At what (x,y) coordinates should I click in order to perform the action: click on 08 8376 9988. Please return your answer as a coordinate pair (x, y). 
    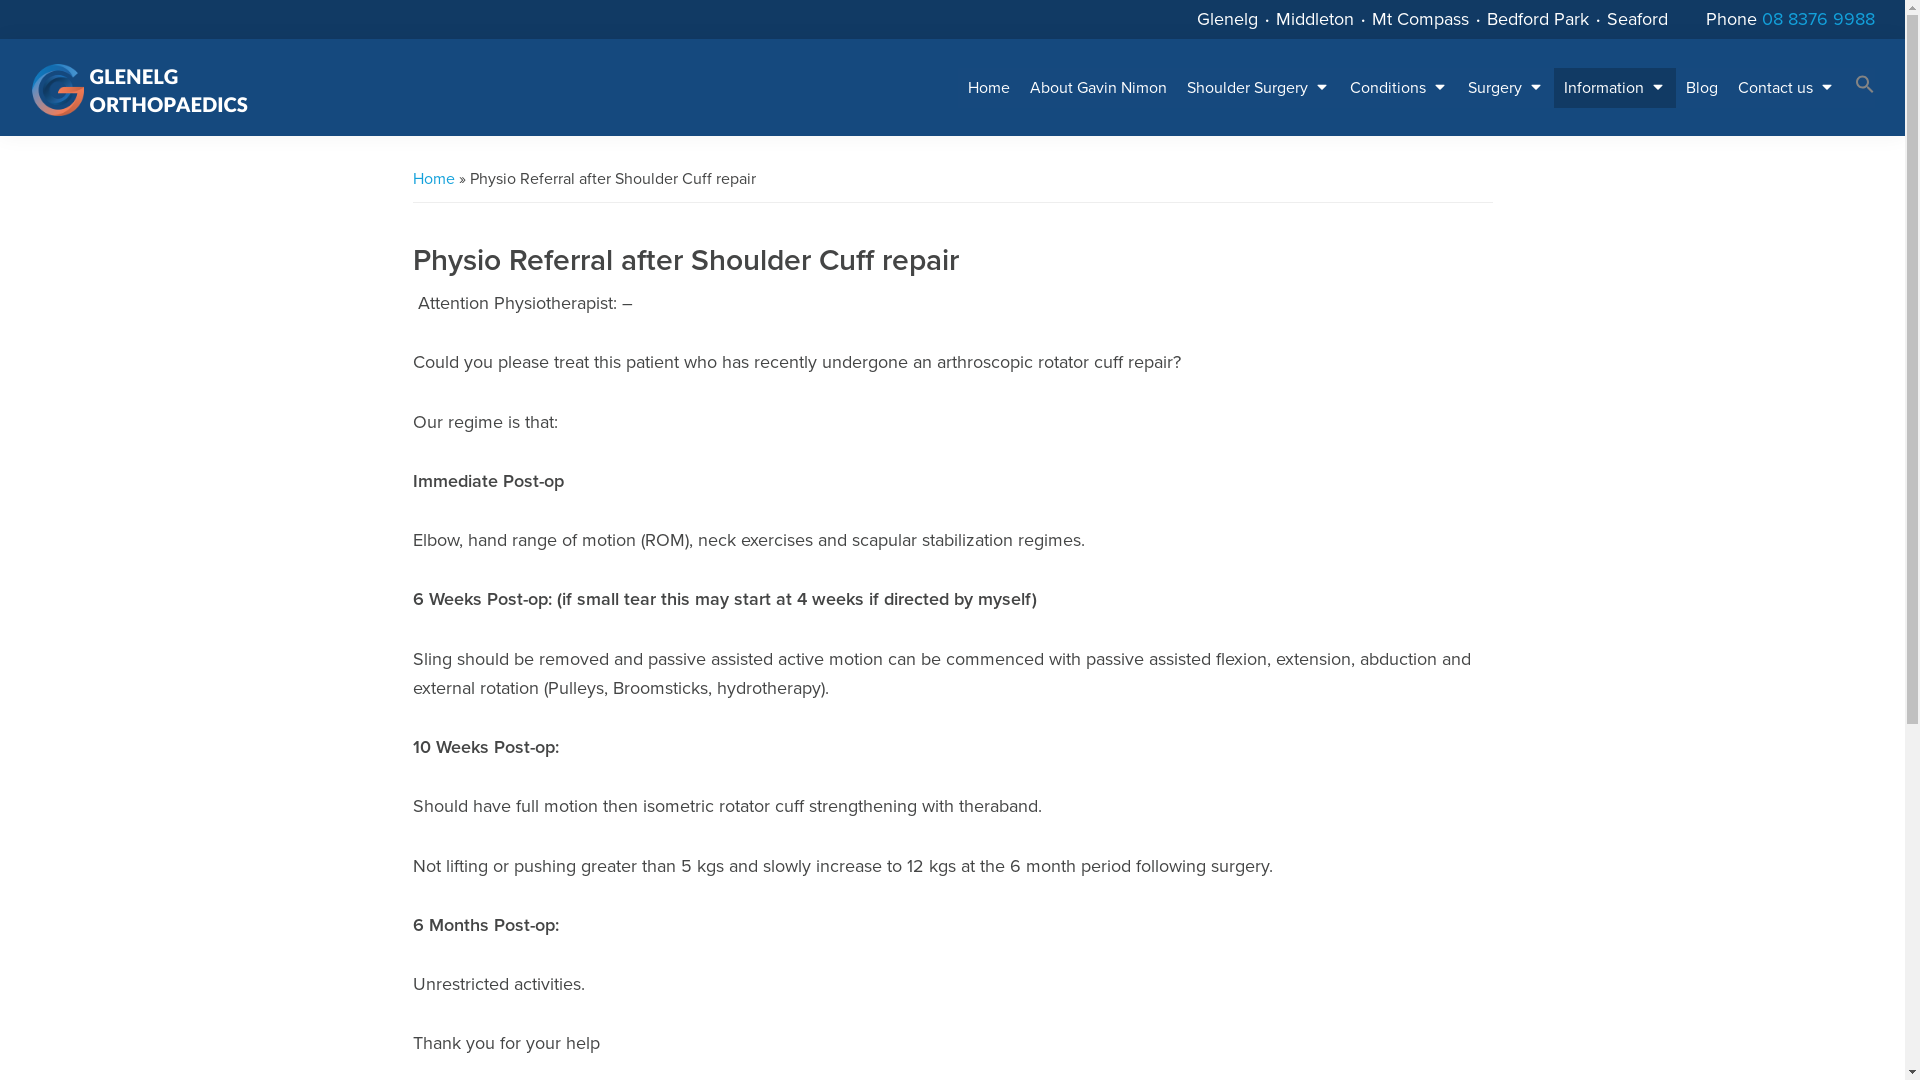
    Looking at the image, I should click on (1818, 19).